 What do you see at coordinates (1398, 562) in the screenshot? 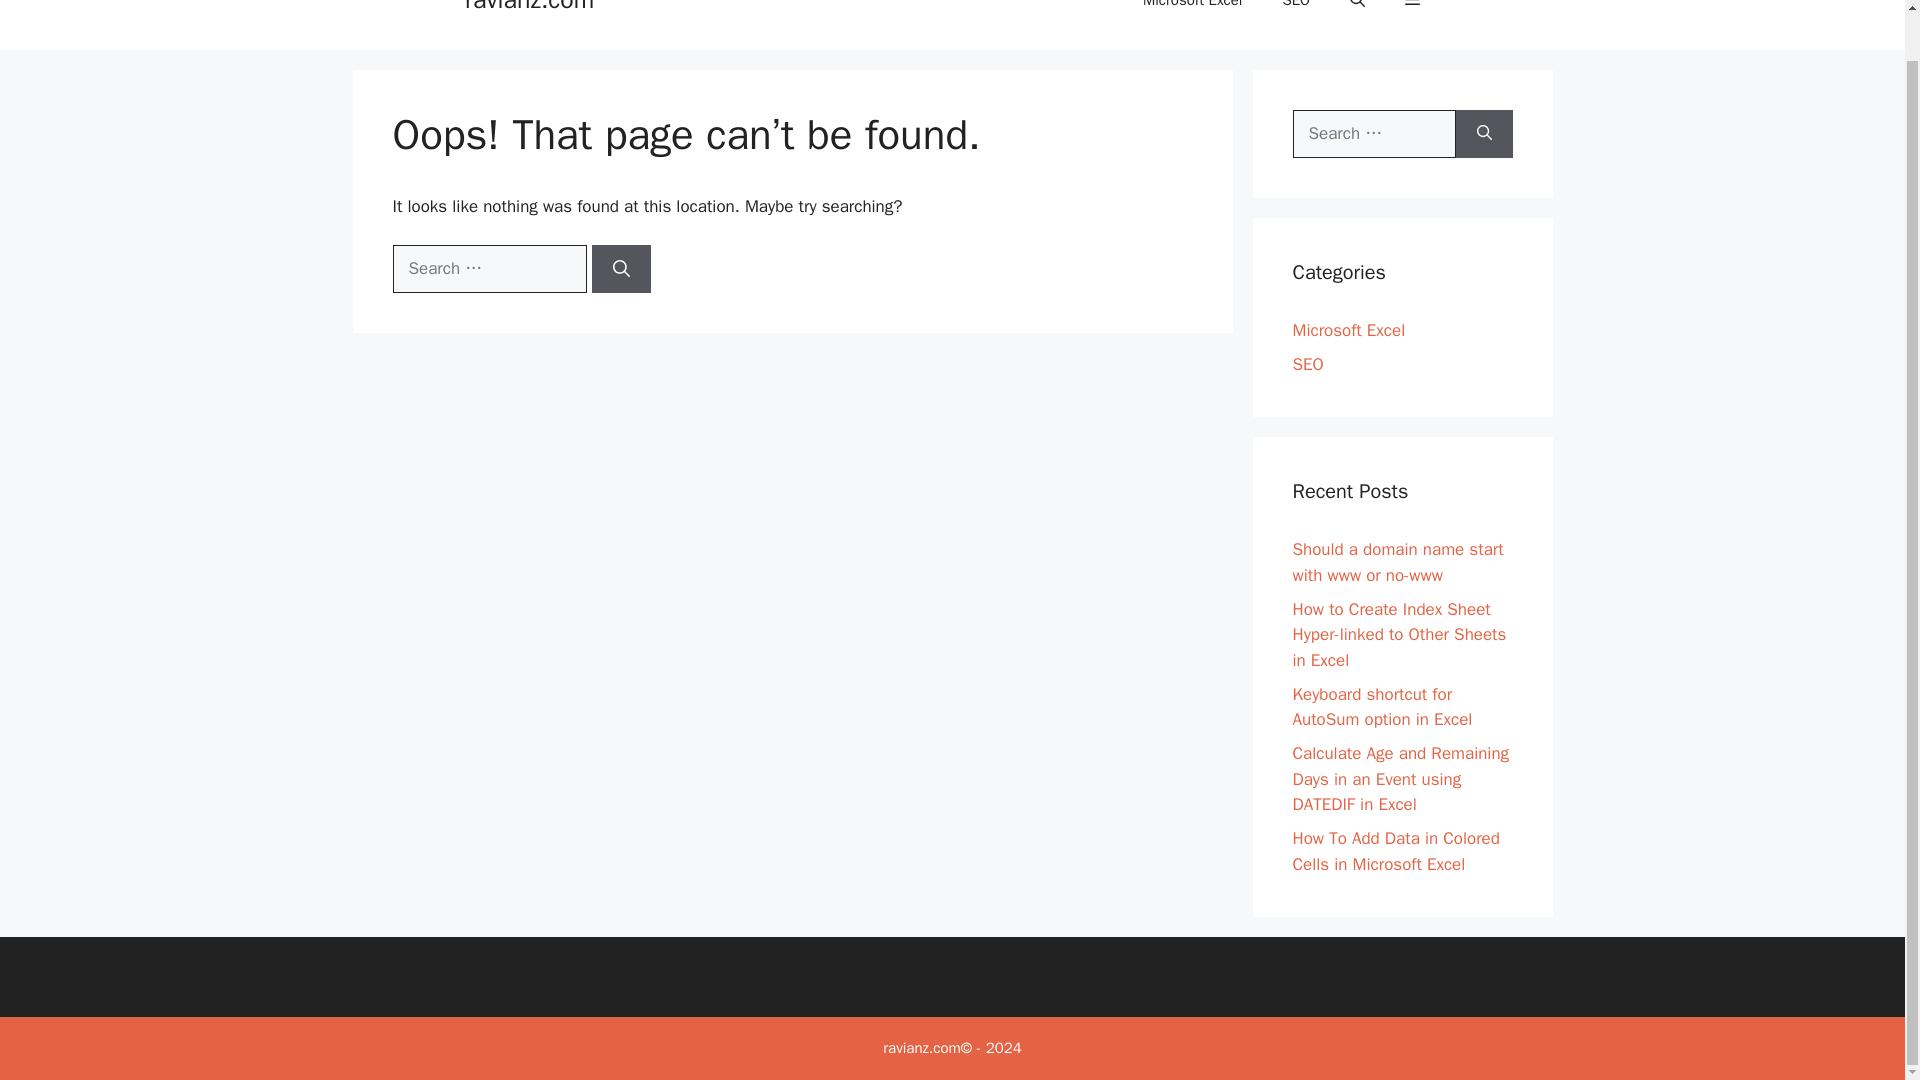
I see `Should a domain name start with www or no-www` at bounding box center [1398, 562].